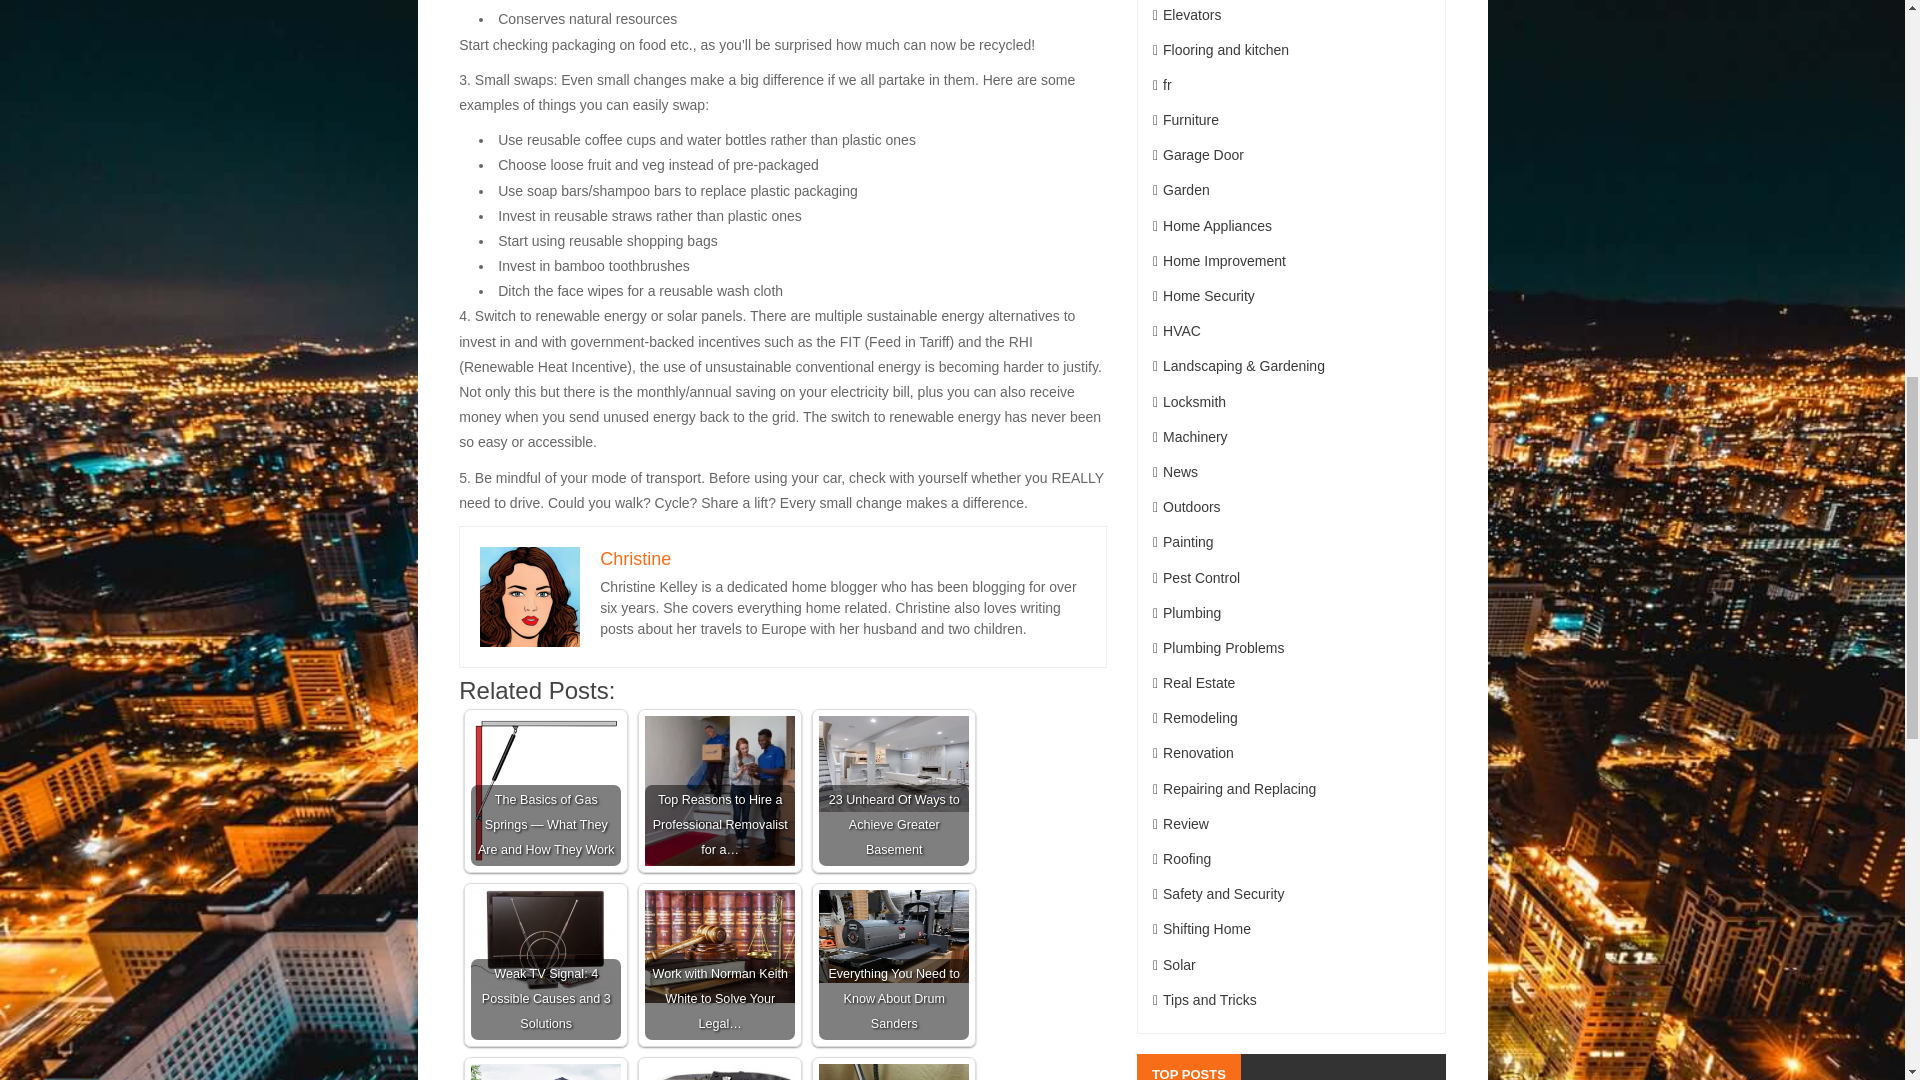 The image size is (1920, 1080). Describe the element at coordinates (530, 596) in the screenshot. I see `Christine Kelley` at that location.